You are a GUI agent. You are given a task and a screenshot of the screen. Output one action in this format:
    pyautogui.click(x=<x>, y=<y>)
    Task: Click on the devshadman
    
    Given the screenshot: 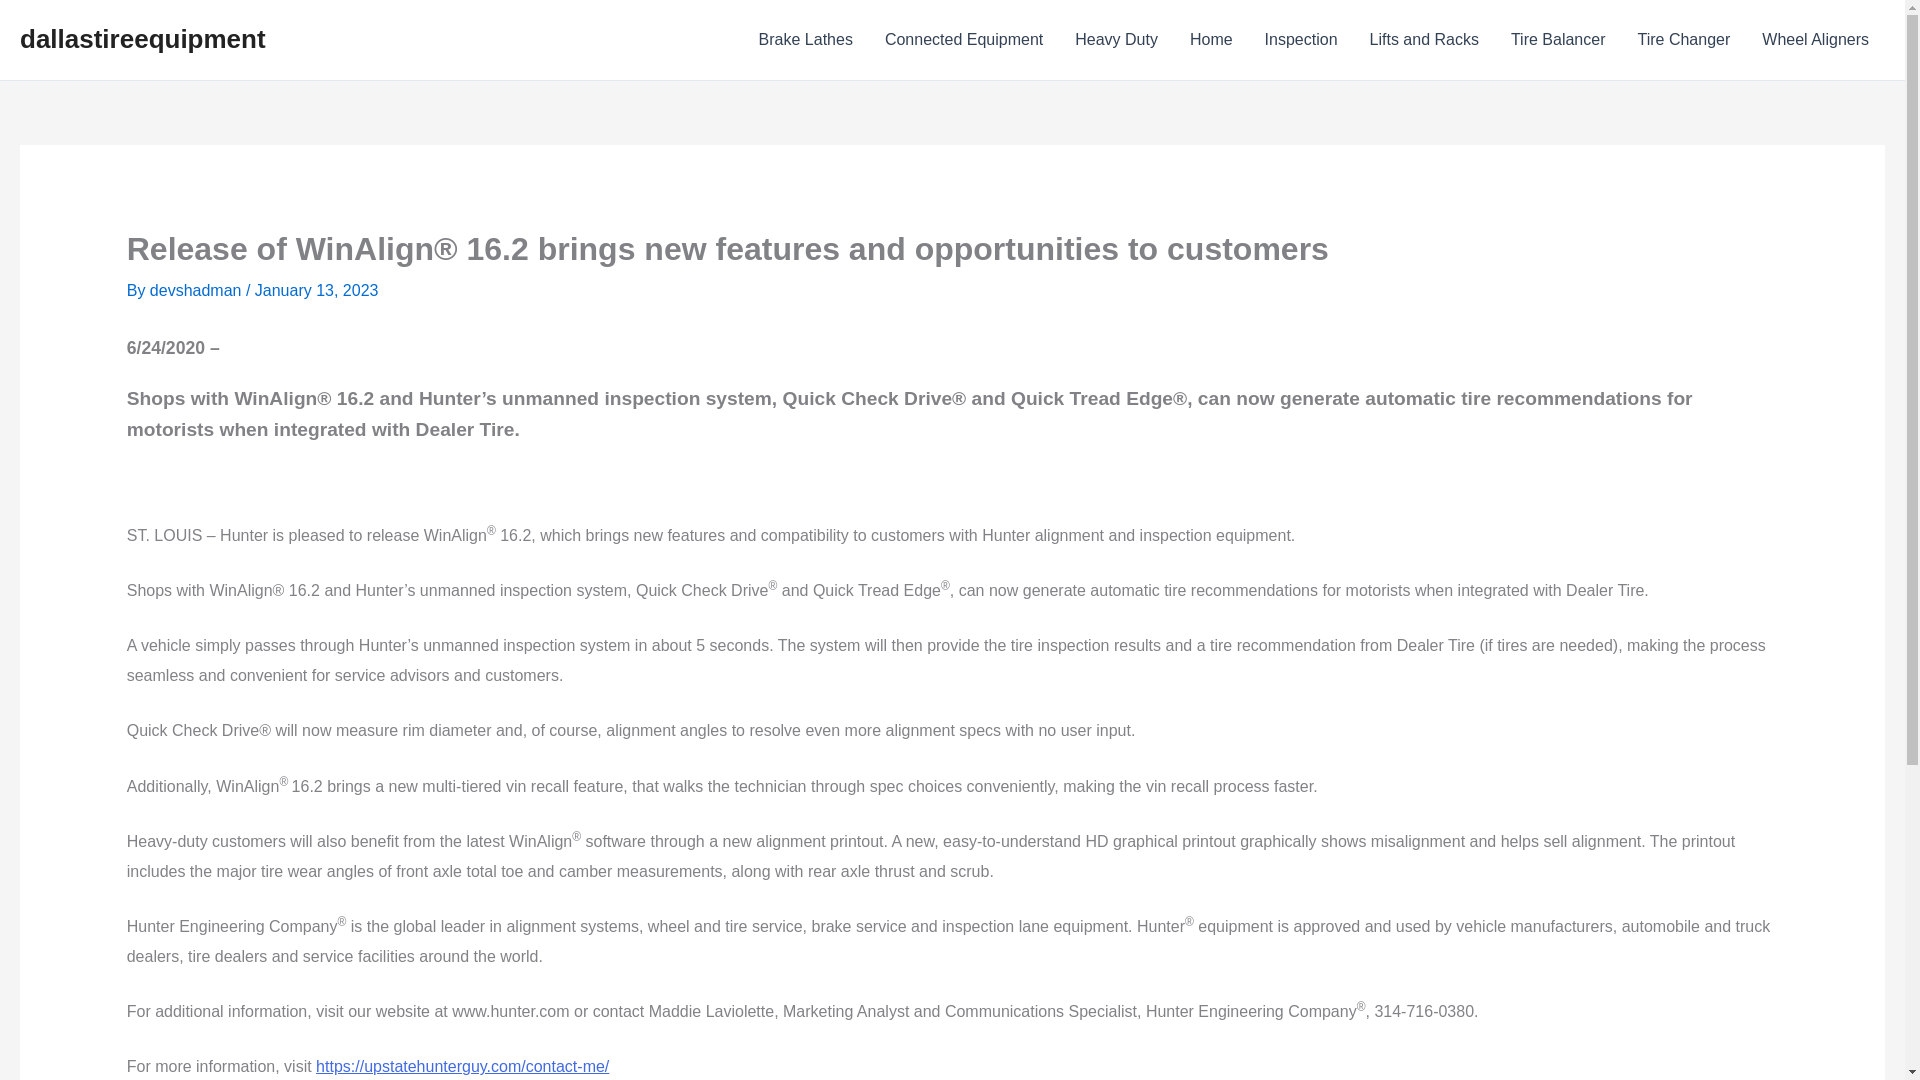 What is the action you would take?
    pyautogui.click(x=197, y=290)
    